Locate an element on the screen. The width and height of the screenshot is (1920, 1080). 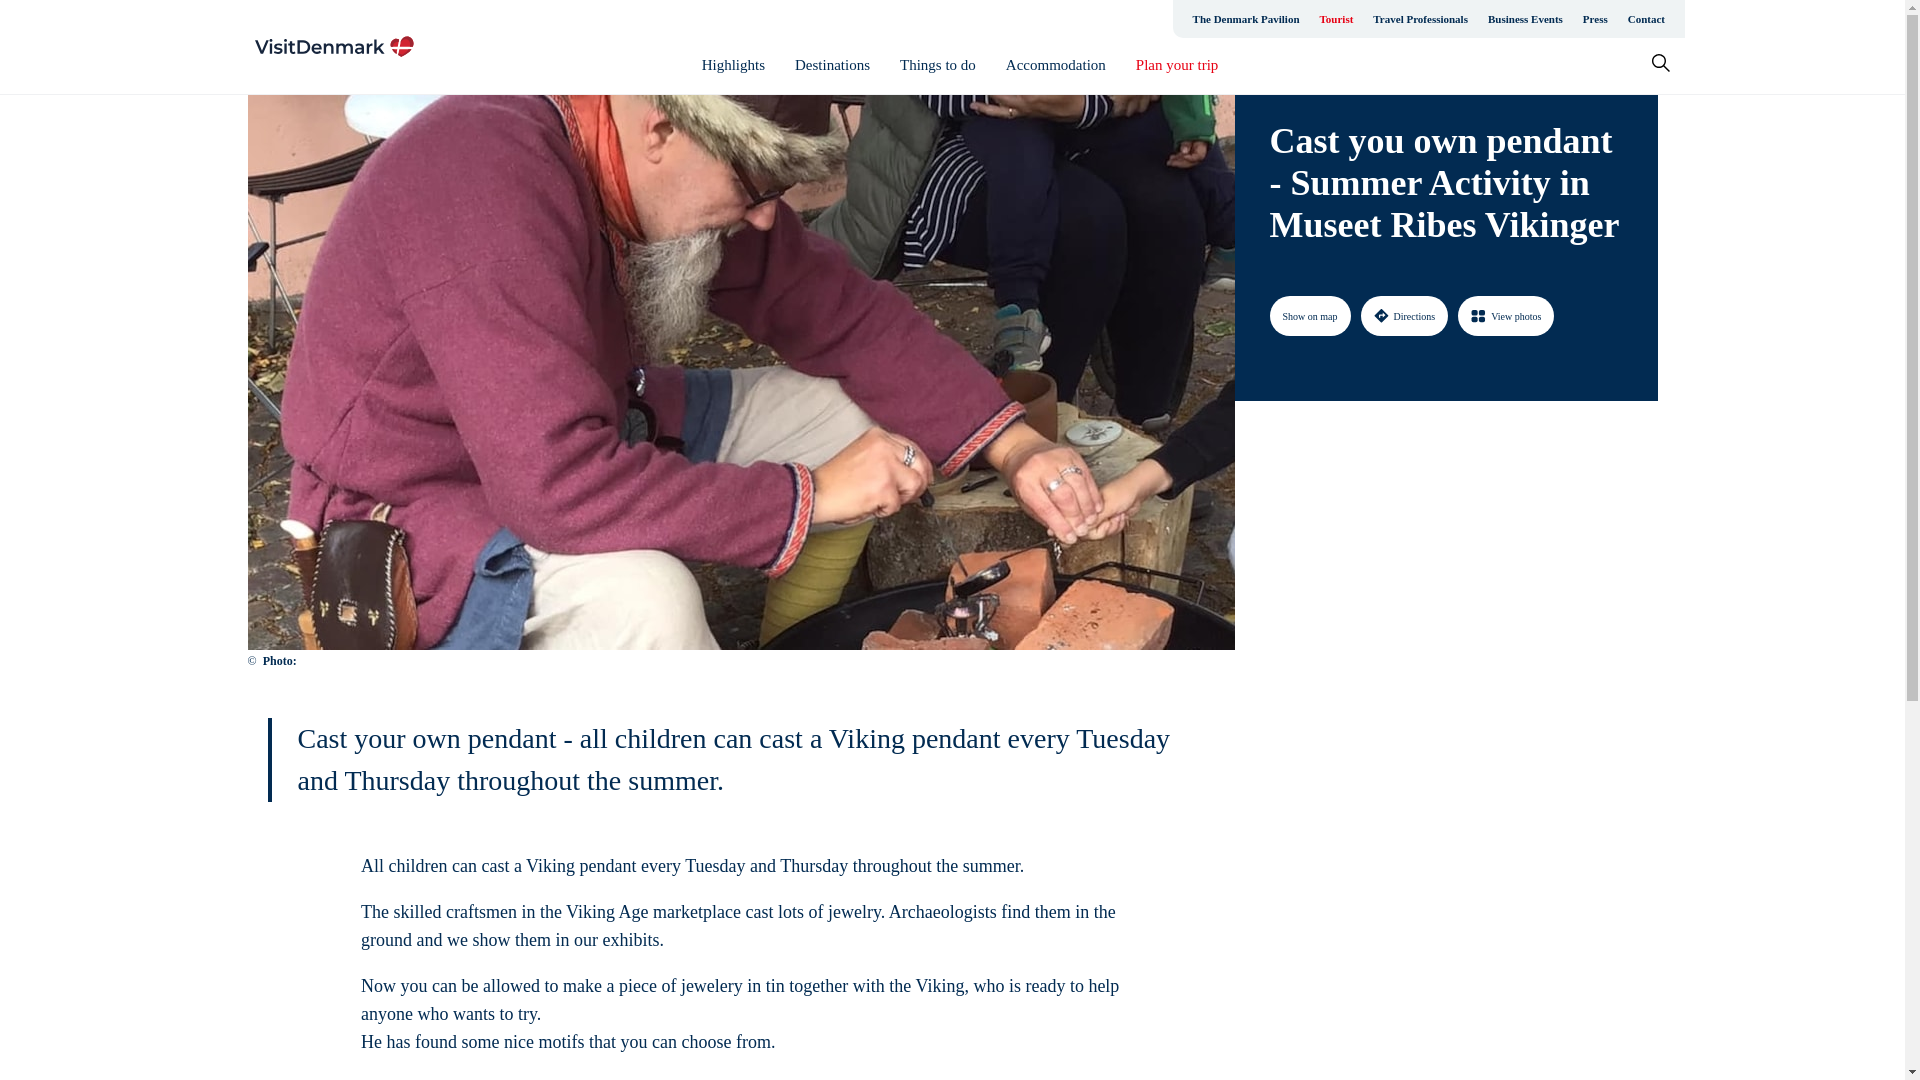
Business Events is located at coordinates (1525, 18).